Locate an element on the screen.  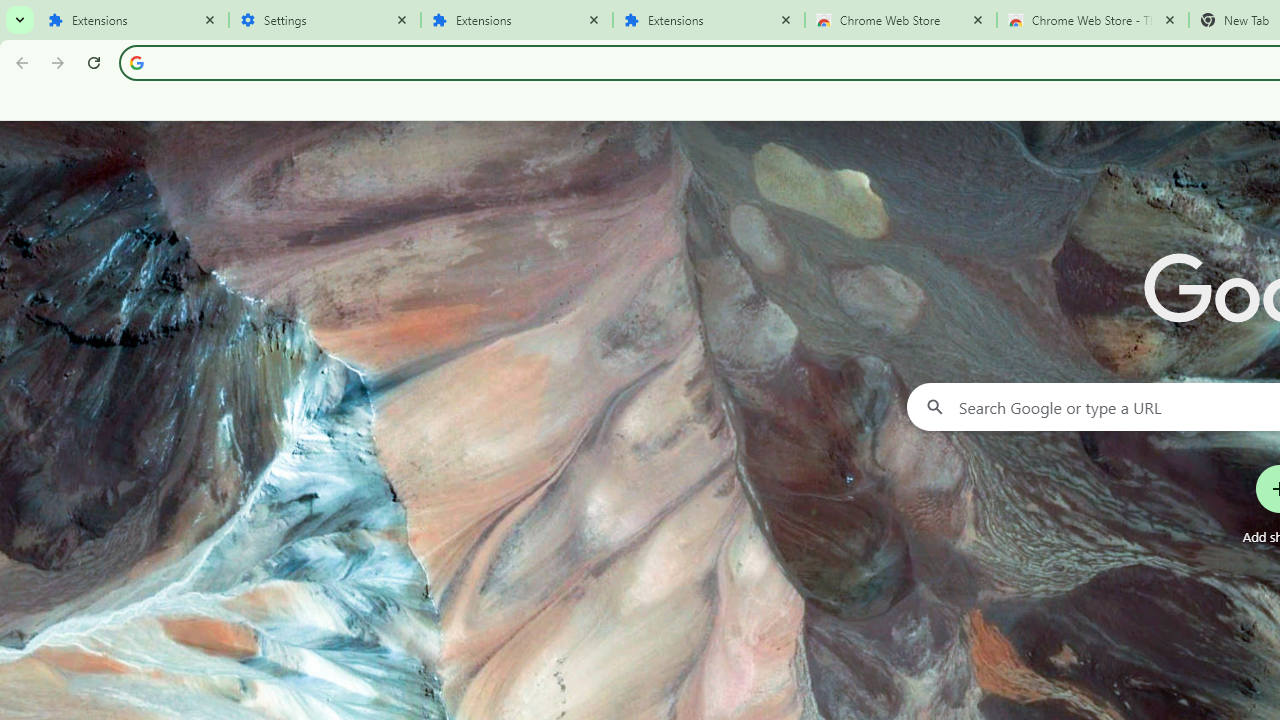
Extensions is located at coordinates (133, 20).